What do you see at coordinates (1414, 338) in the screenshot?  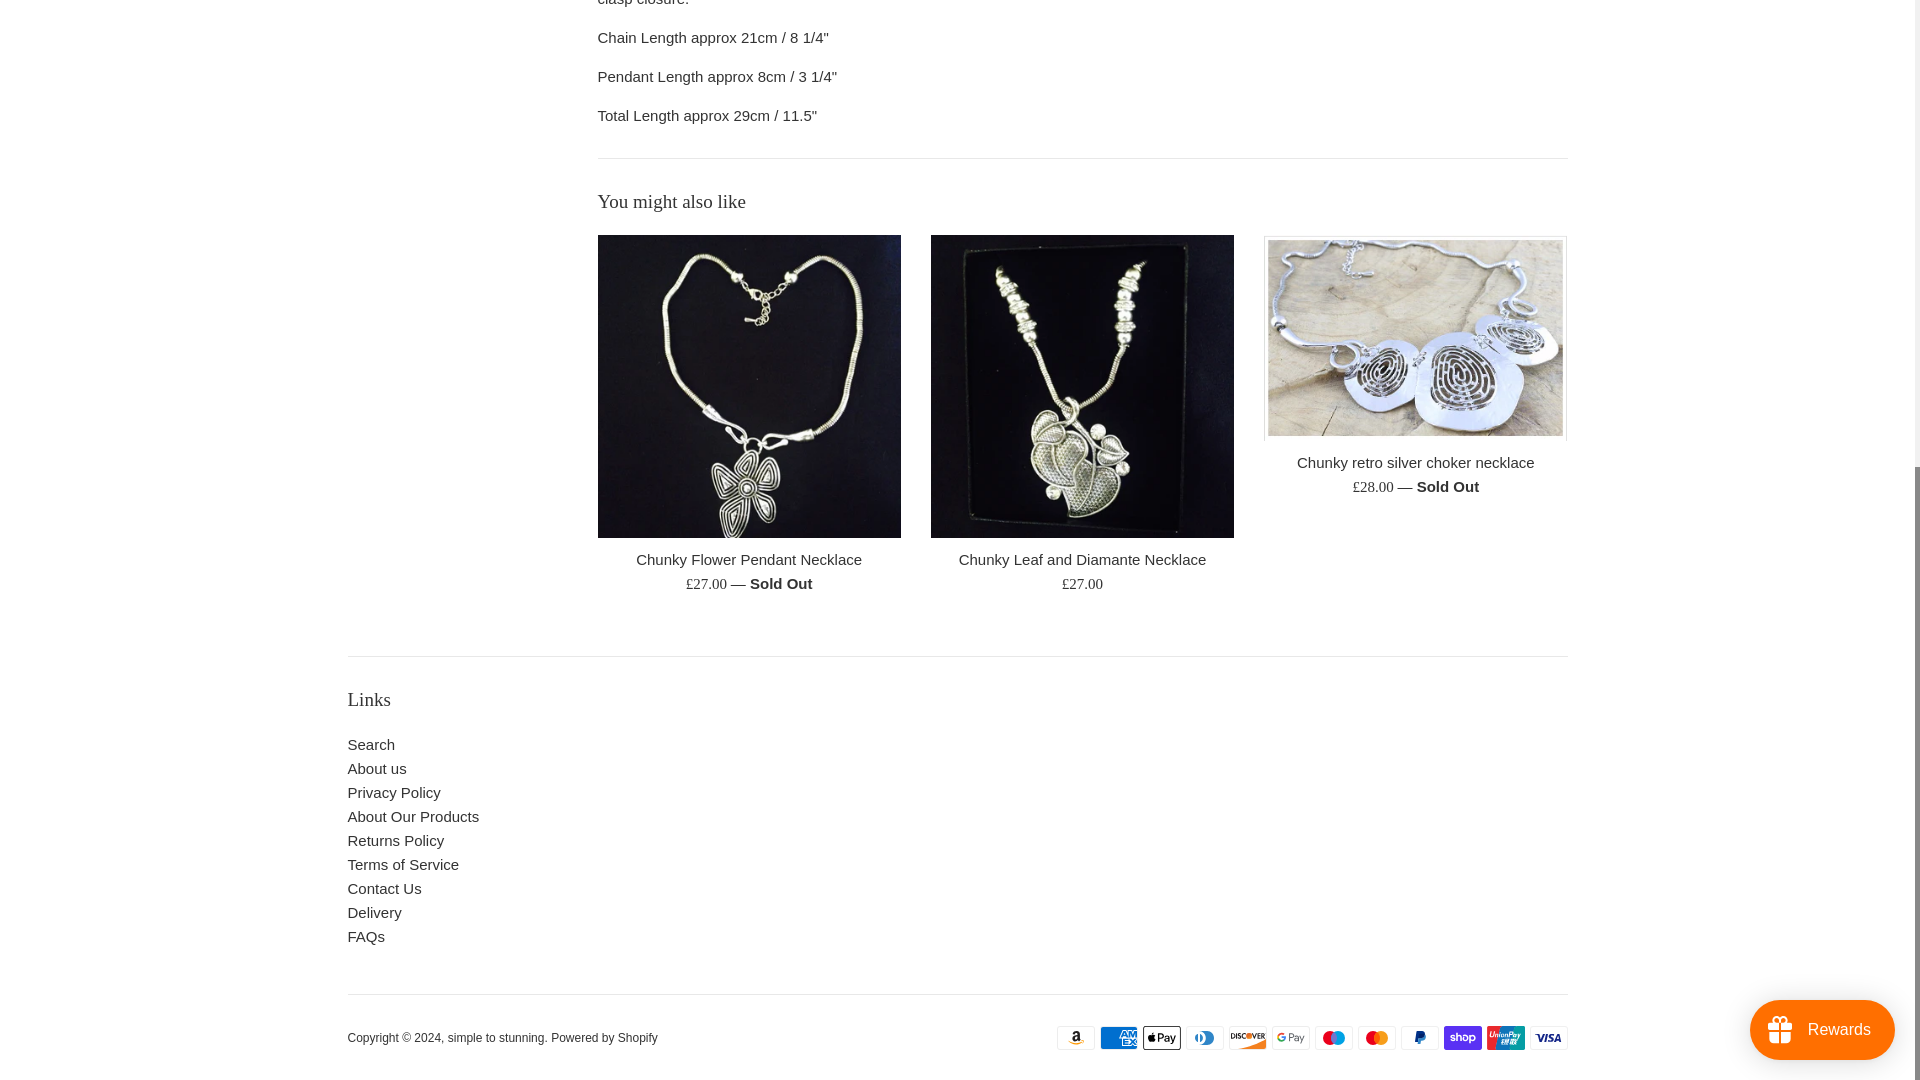 I see `Chunky retro silver choker necklace` at bounding box center [1414, 338].